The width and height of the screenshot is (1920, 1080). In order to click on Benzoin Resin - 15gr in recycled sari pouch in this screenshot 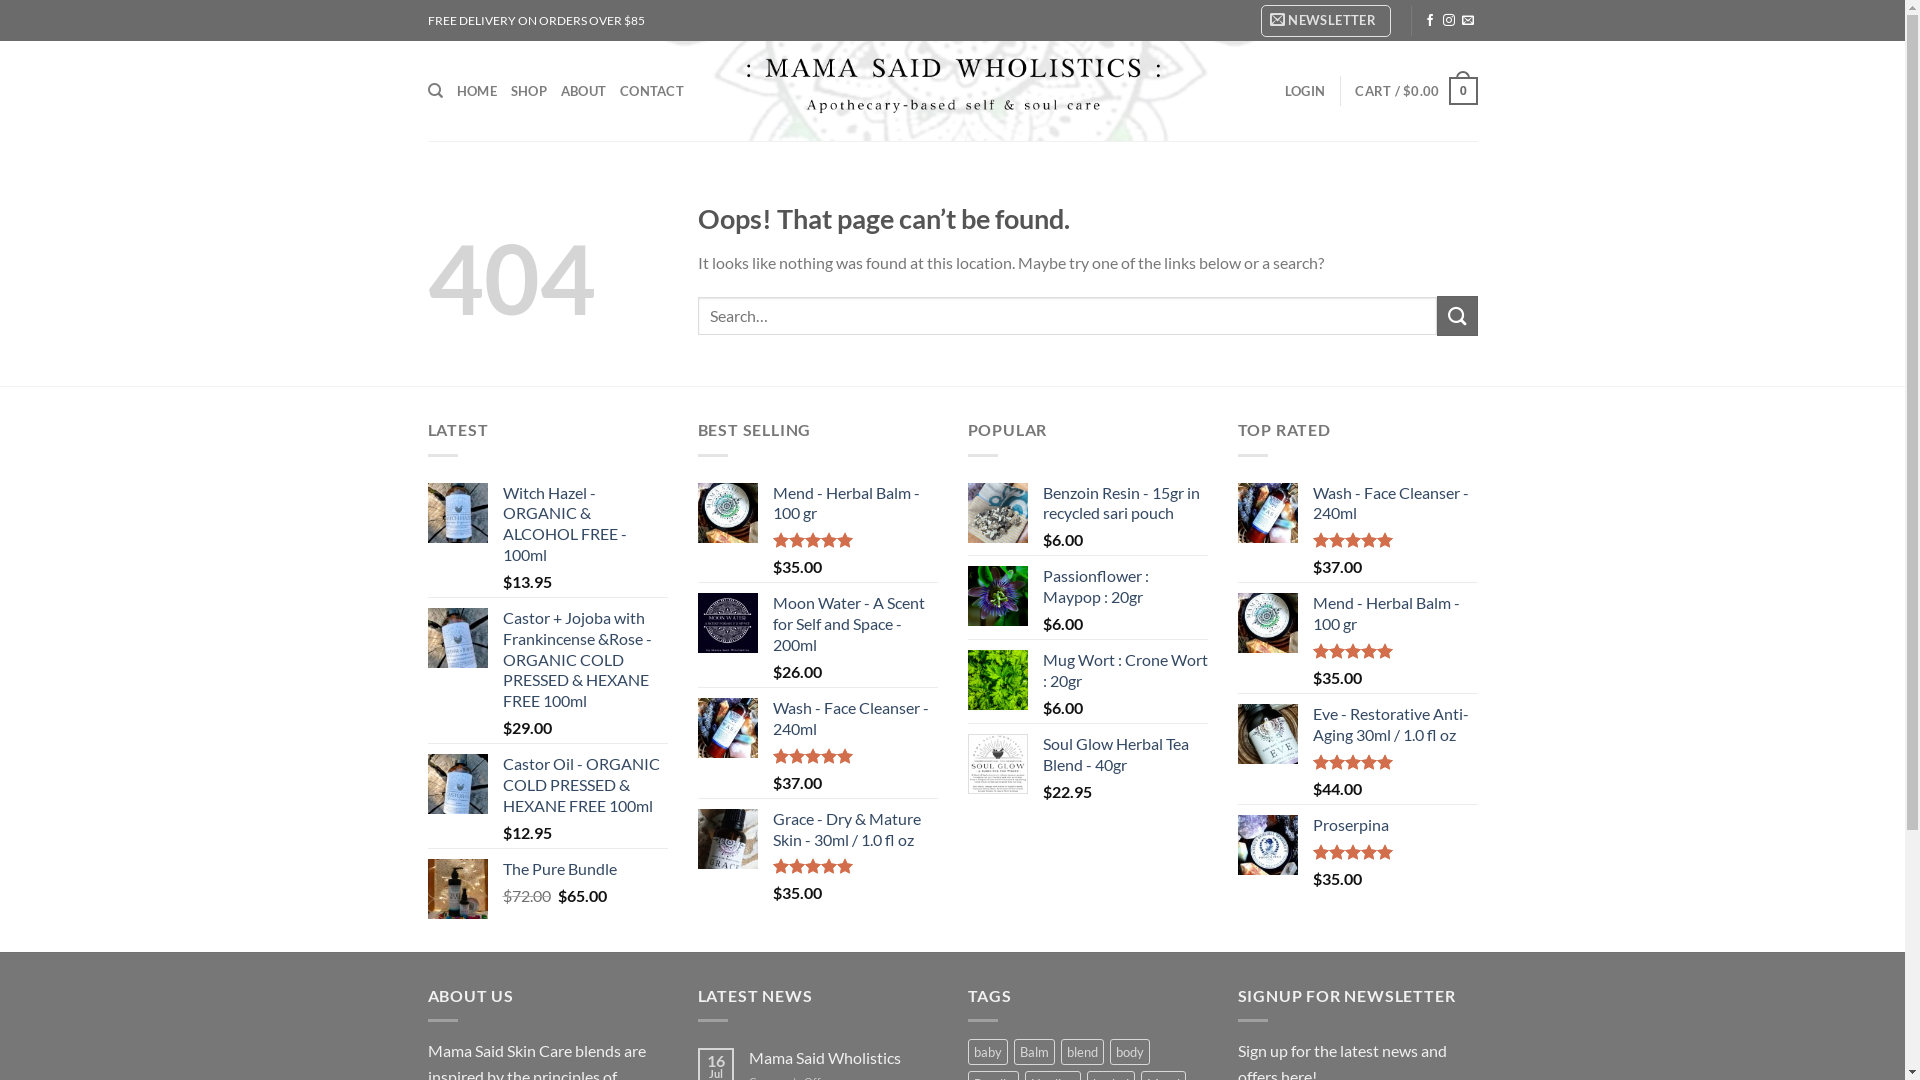, I will do `click(1124, 504)`.